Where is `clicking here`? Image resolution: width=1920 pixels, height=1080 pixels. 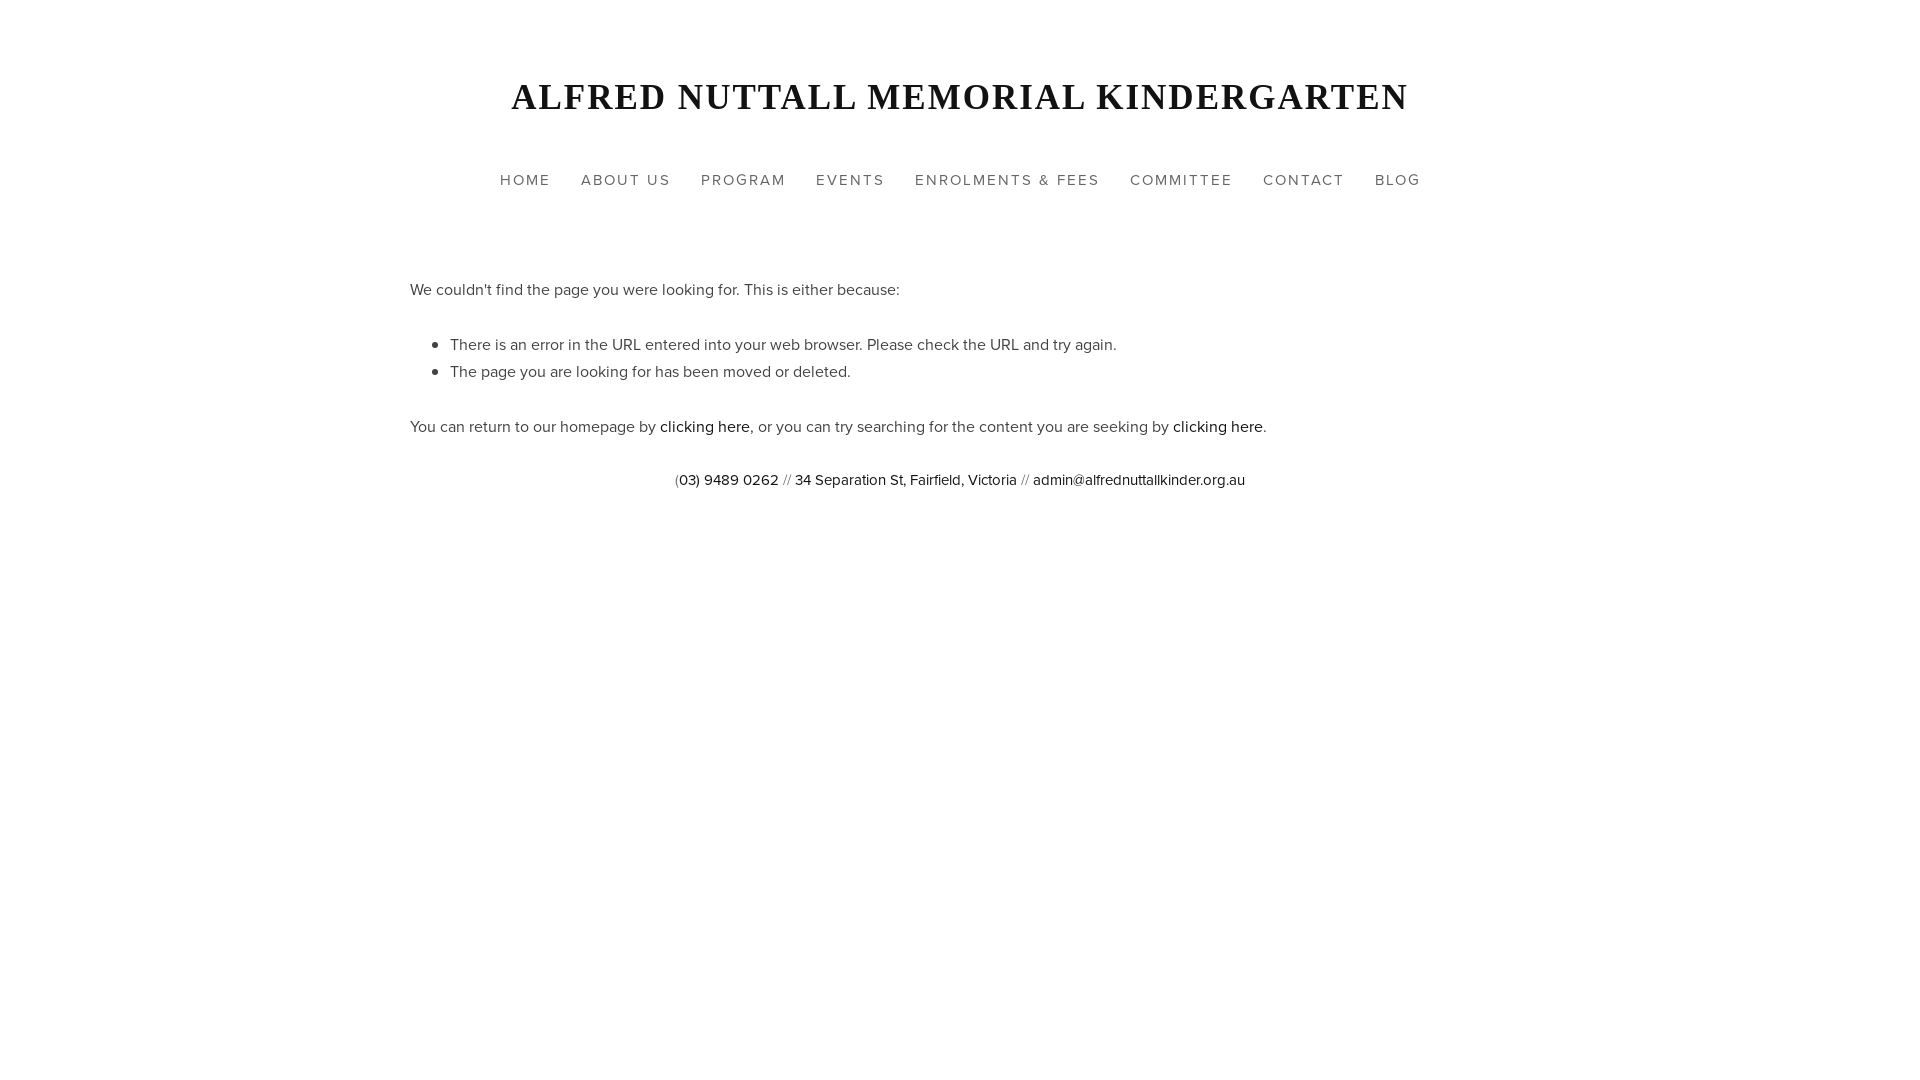
clicking here is located at coordinates (705, 426).